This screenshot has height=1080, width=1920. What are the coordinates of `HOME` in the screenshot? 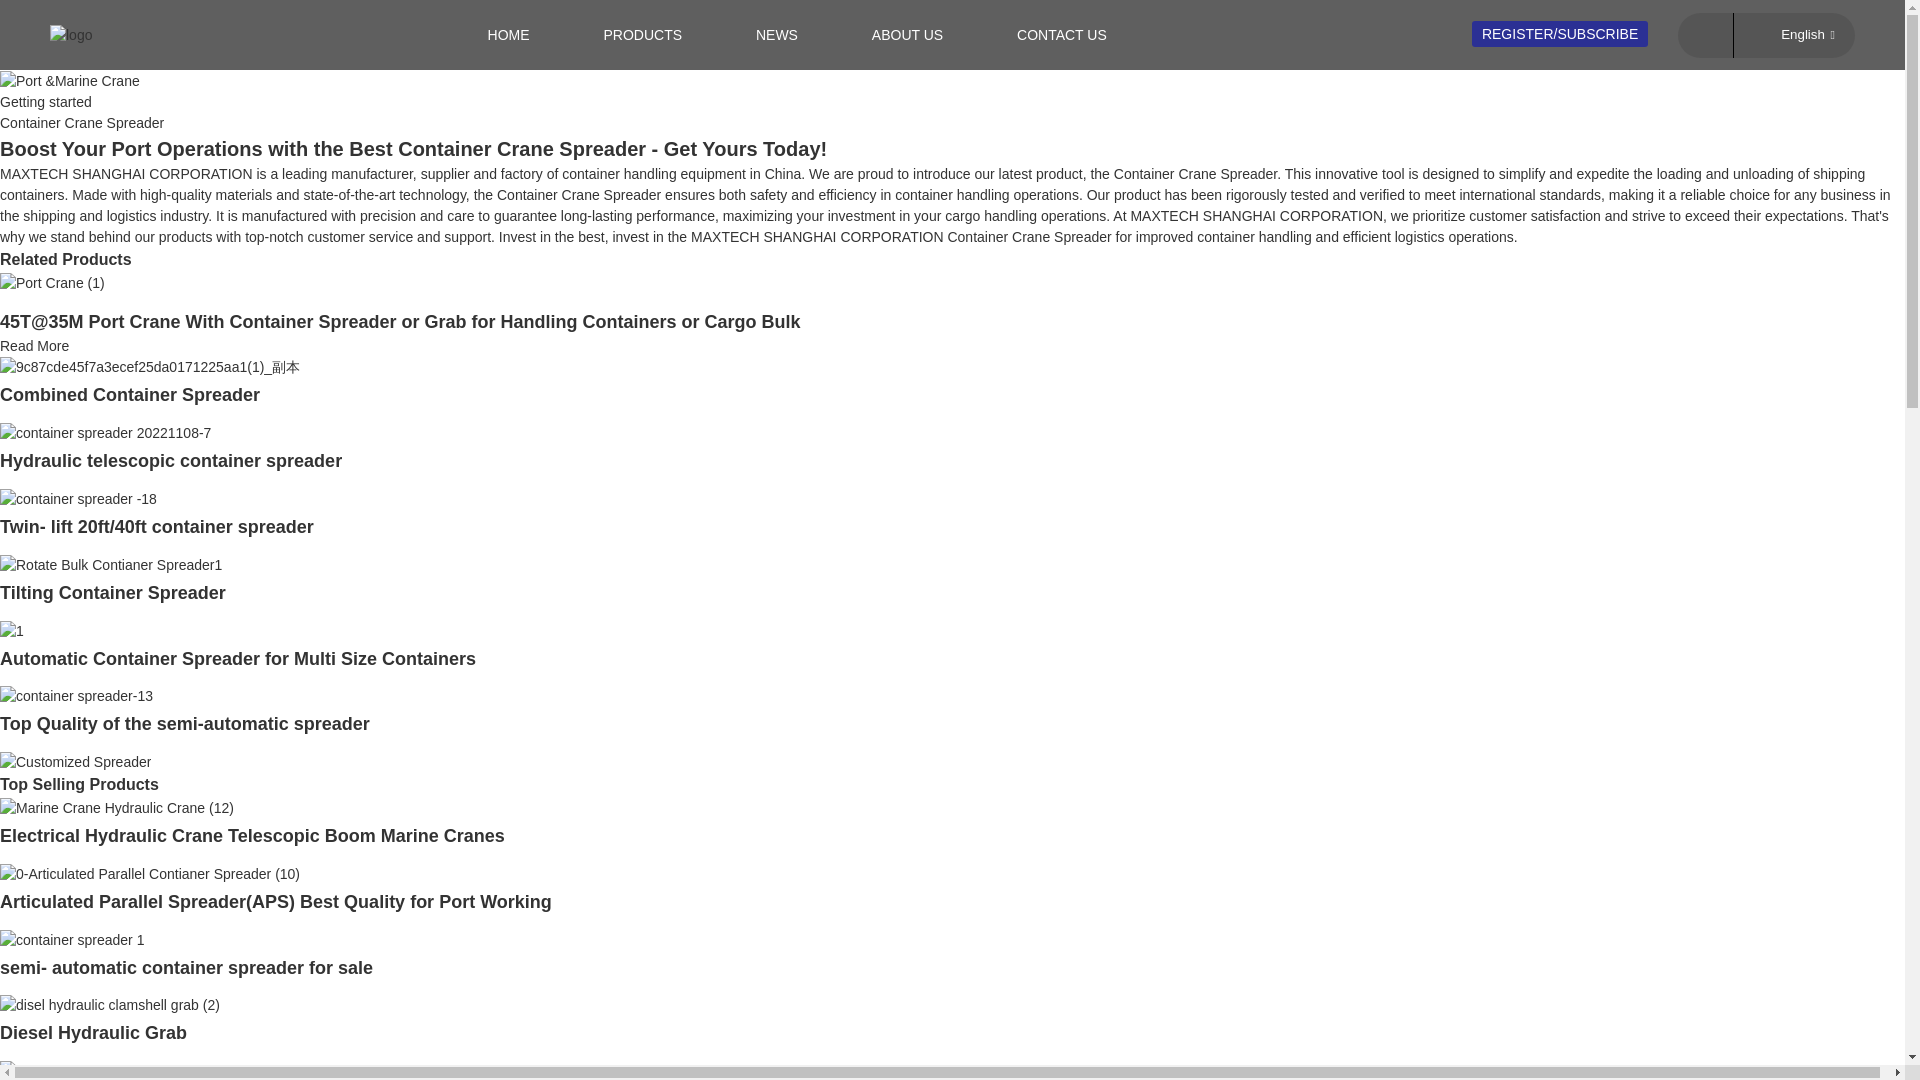 It's located at (508, 35).